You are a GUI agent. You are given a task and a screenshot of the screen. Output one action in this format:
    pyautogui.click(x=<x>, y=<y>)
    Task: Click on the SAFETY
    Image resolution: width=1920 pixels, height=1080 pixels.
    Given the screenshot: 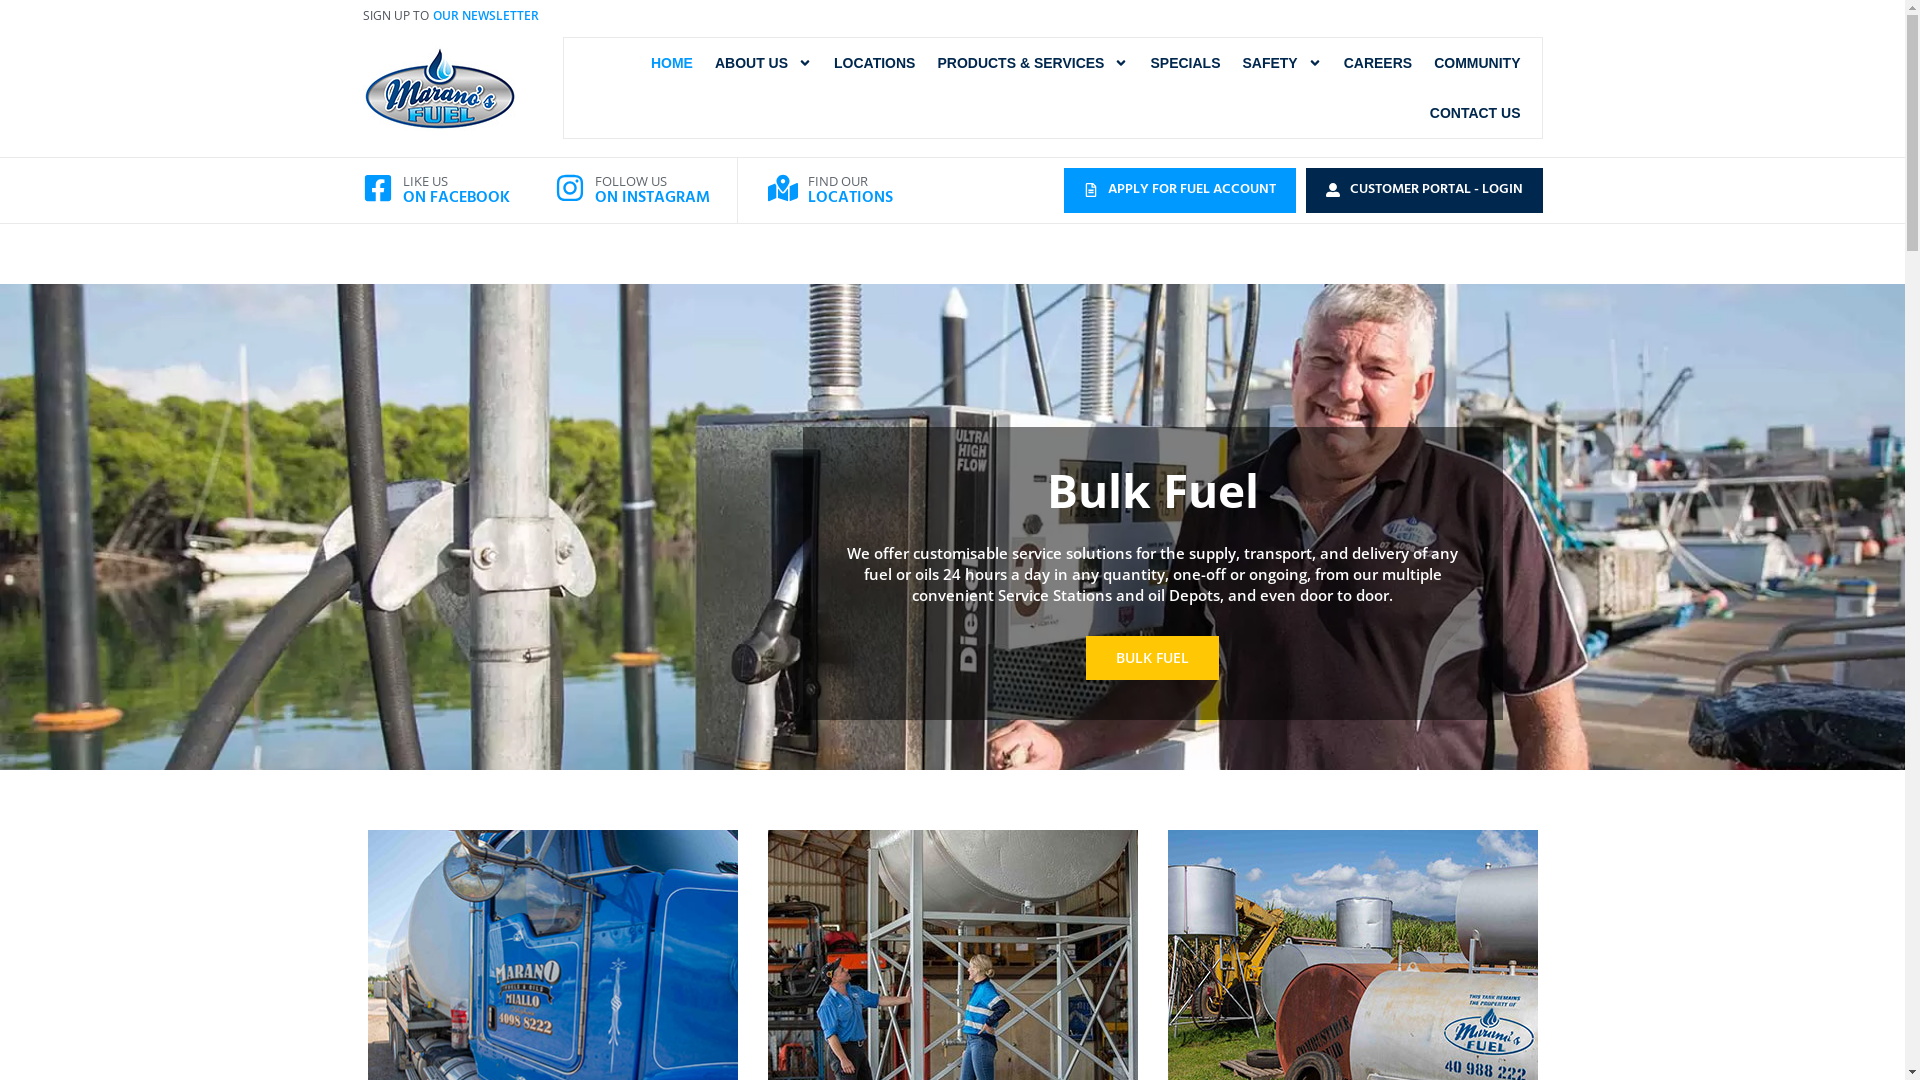 What is the action you would take?
    pyautogui.click(x=1282, y=63)
    